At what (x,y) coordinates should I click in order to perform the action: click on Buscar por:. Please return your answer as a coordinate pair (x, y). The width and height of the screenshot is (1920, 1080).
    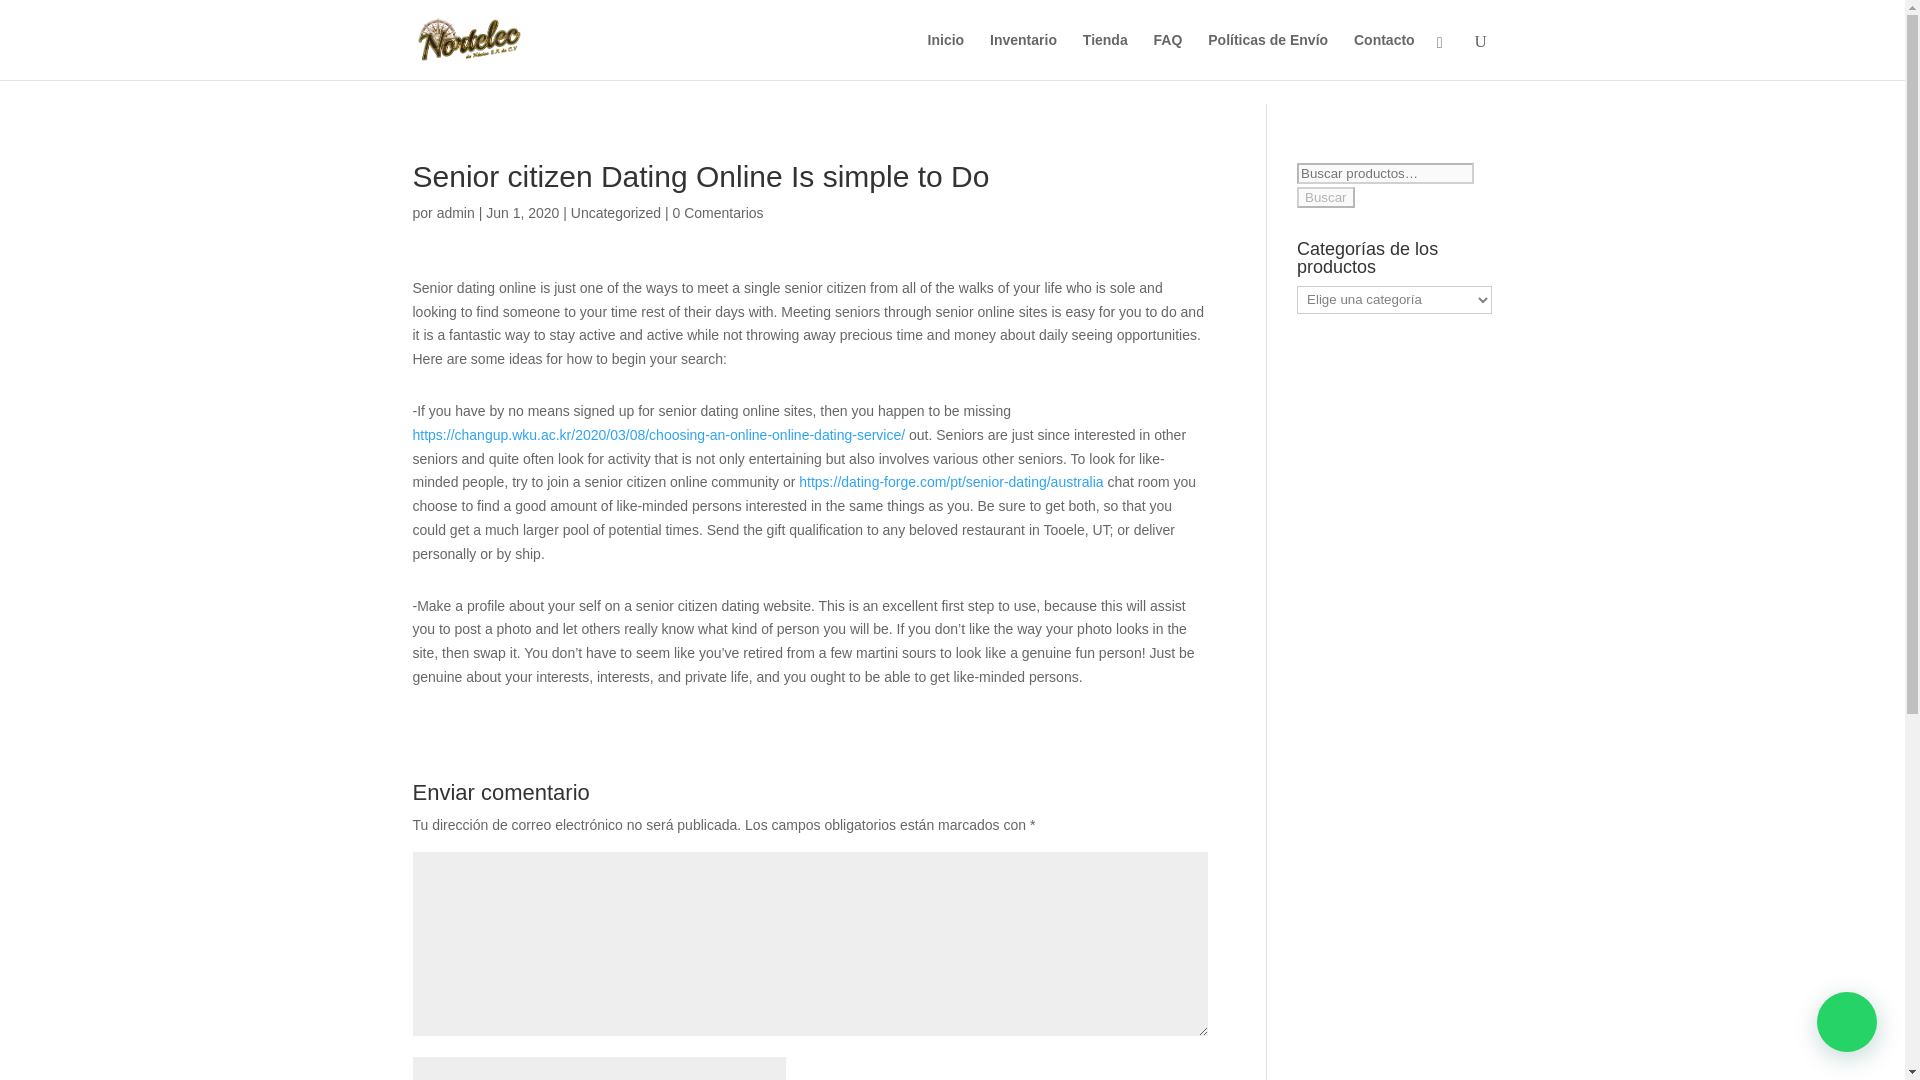
    Looking at the image, I should click on (1386, 173).